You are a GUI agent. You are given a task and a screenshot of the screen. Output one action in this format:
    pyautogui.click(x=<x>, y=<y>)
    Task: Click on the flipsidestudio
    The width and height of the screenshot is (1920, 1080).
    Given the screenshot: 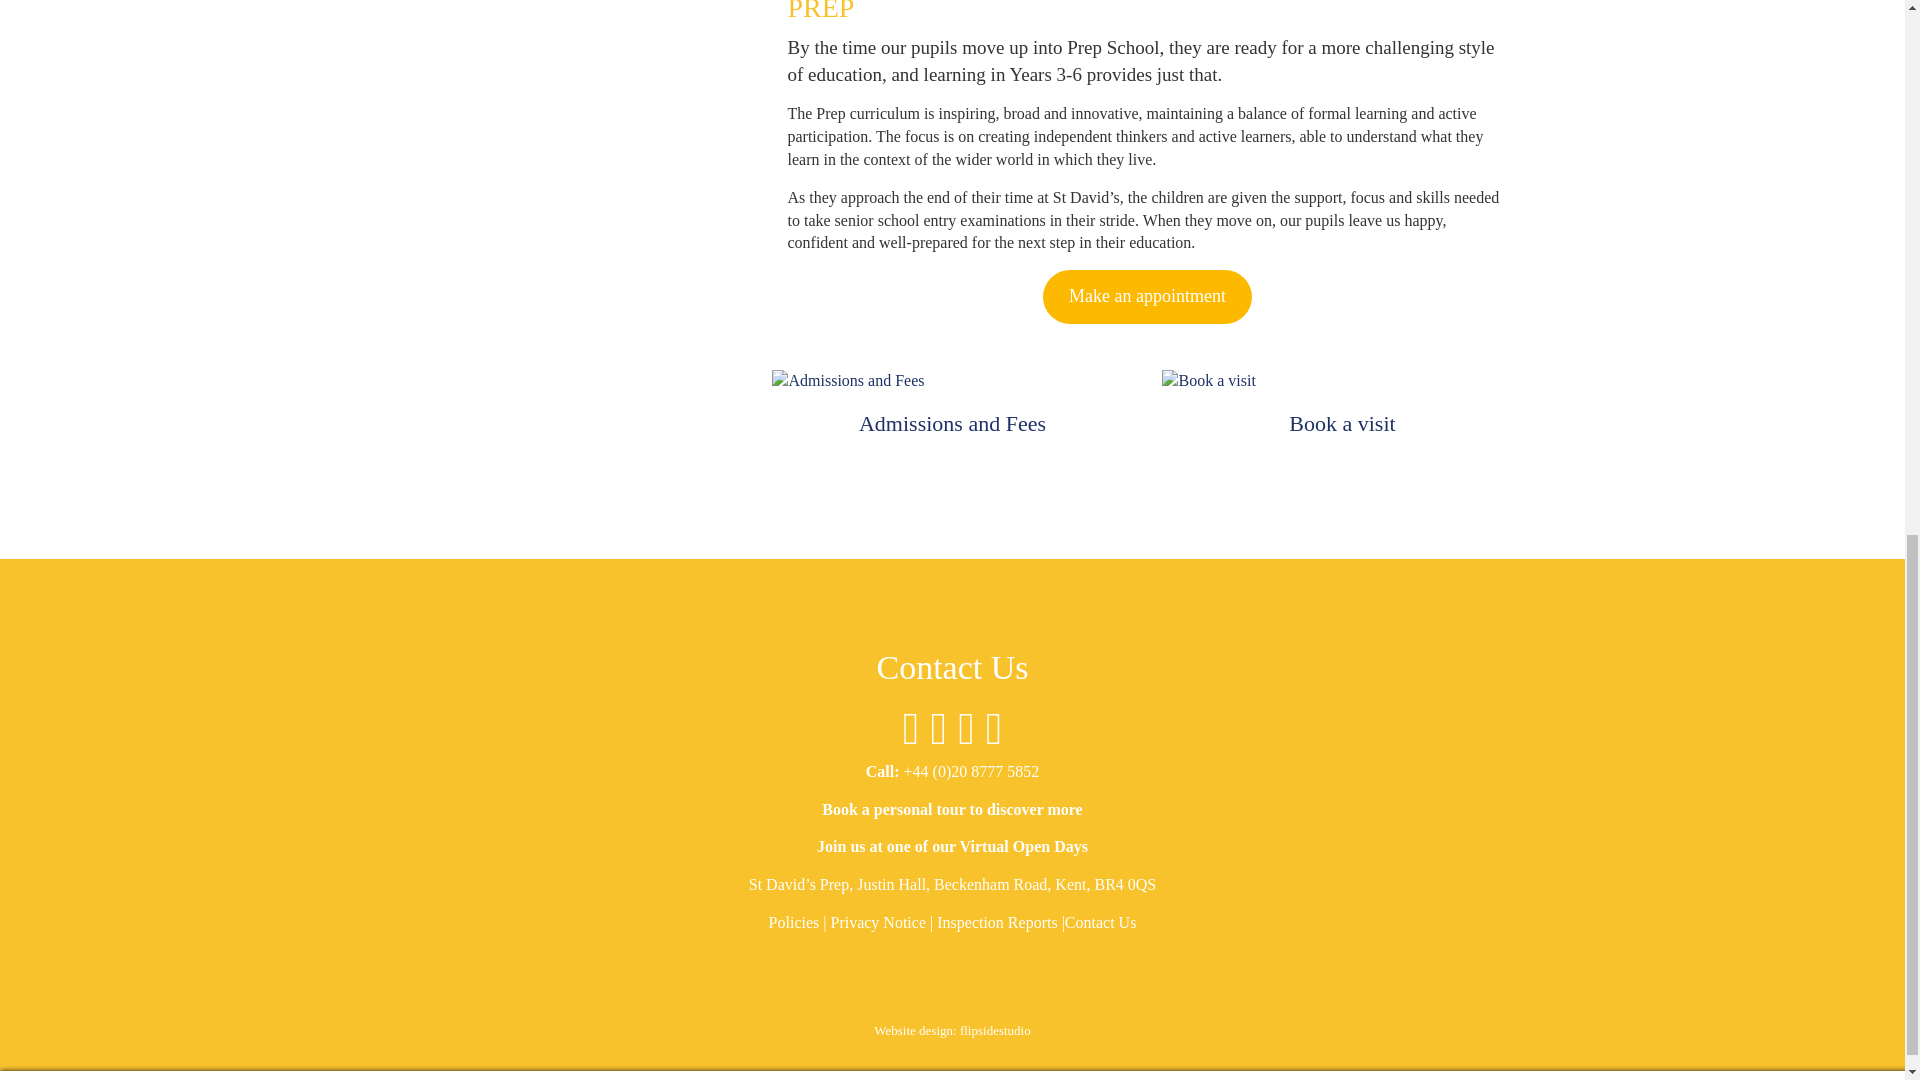 What is the action you would take?
    pyautogui.click(x=996, y=1030)
    